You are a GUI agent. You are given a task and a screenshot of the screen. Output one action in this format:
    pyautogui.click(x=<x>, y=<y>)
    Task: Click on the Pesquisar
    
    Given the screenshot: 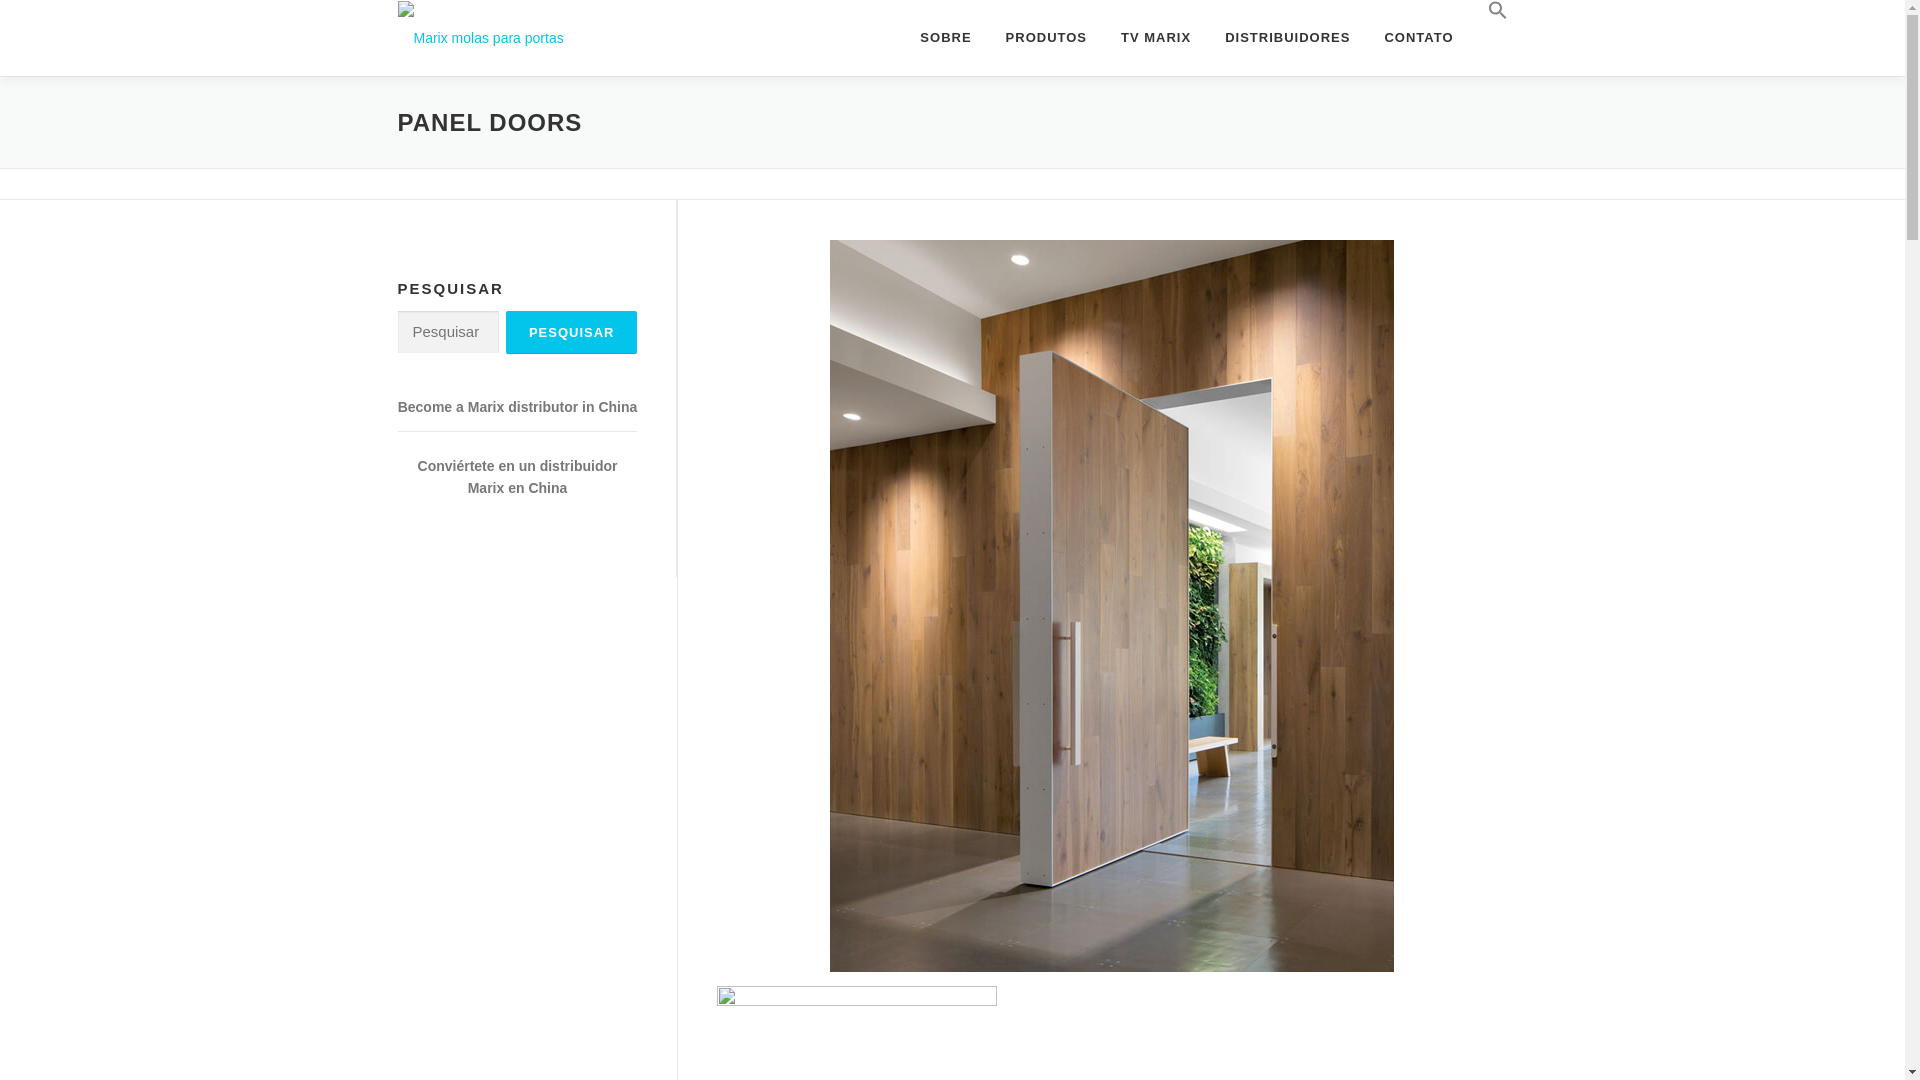 What is the action you would take?
    pyautogui.click(x=572, y=332)
    